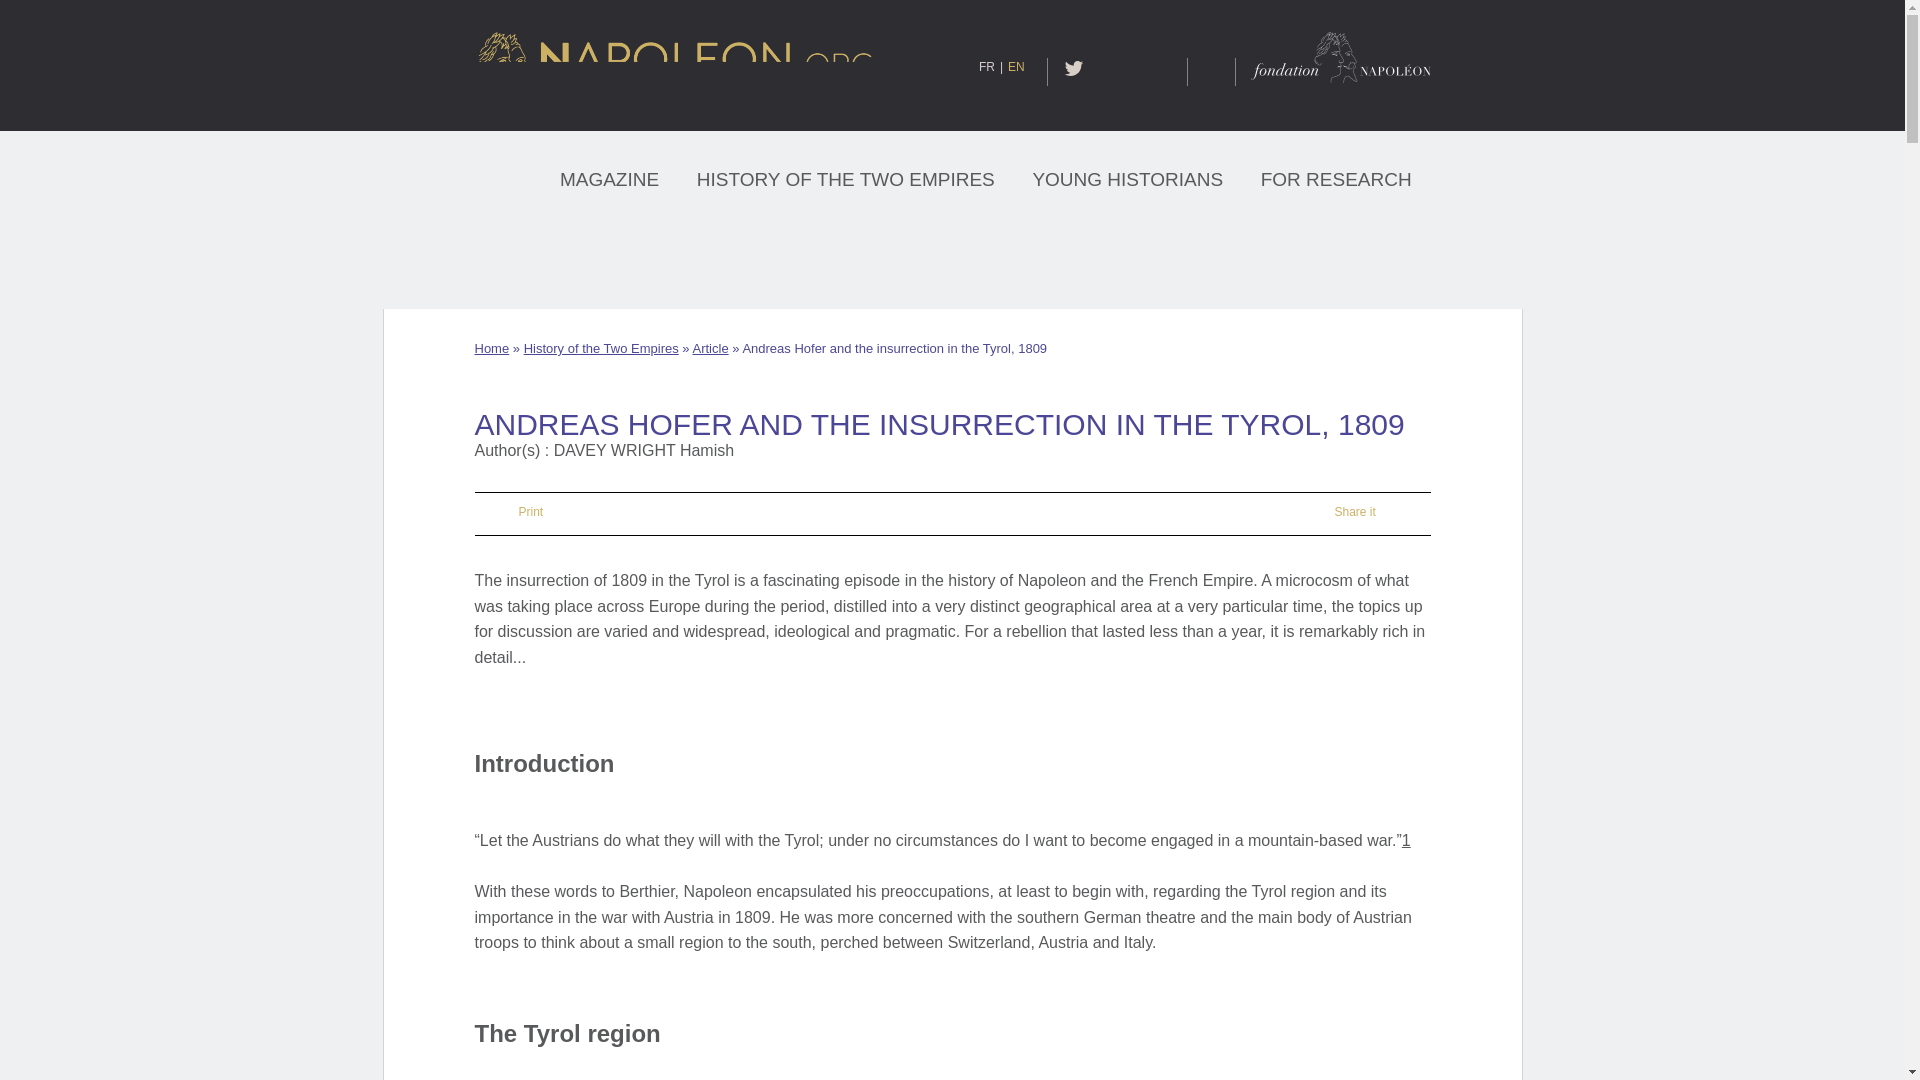 Image resolution: width=1920 pixels, height=1080 pixels. I want to click on SEARCH, so click(1210, 72).